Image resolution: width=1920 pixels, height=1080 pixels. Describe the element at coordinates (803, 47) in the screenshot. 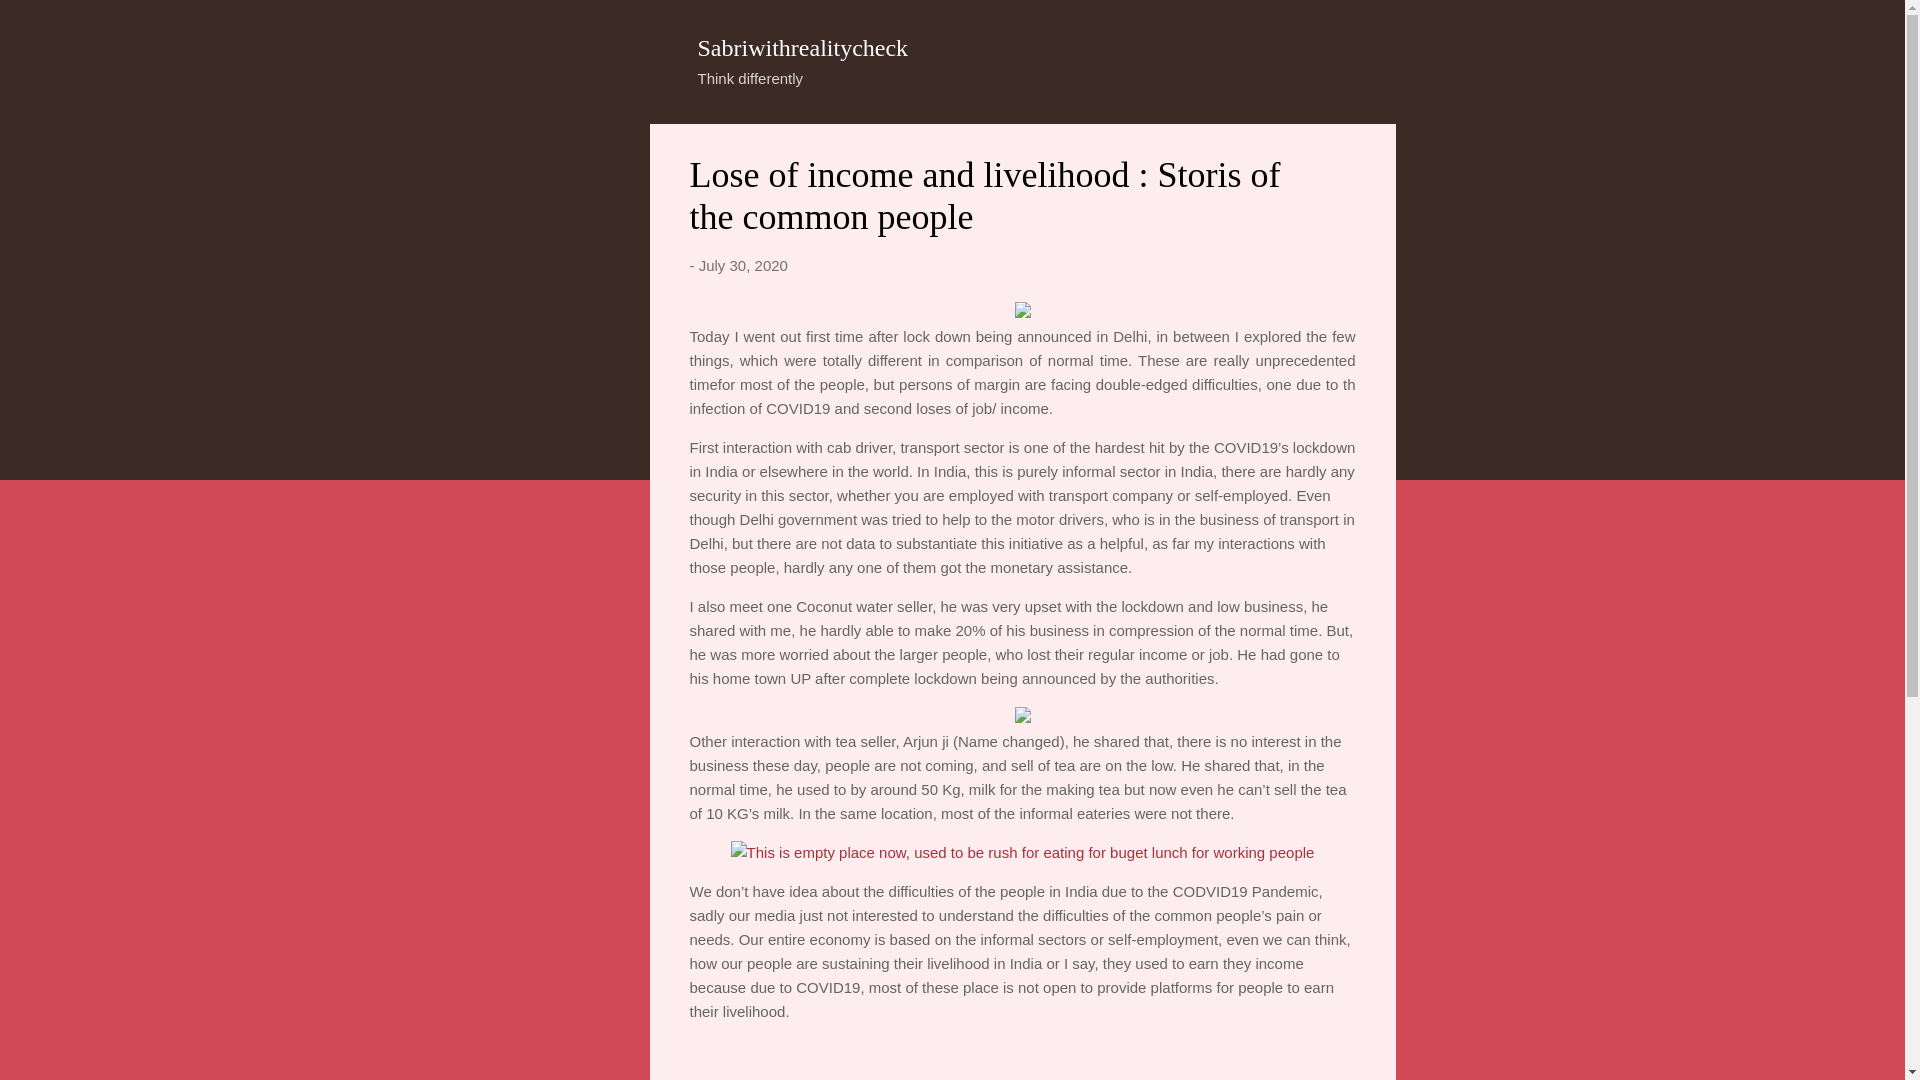

I see `Sabriwithrealitycheck` at that location.